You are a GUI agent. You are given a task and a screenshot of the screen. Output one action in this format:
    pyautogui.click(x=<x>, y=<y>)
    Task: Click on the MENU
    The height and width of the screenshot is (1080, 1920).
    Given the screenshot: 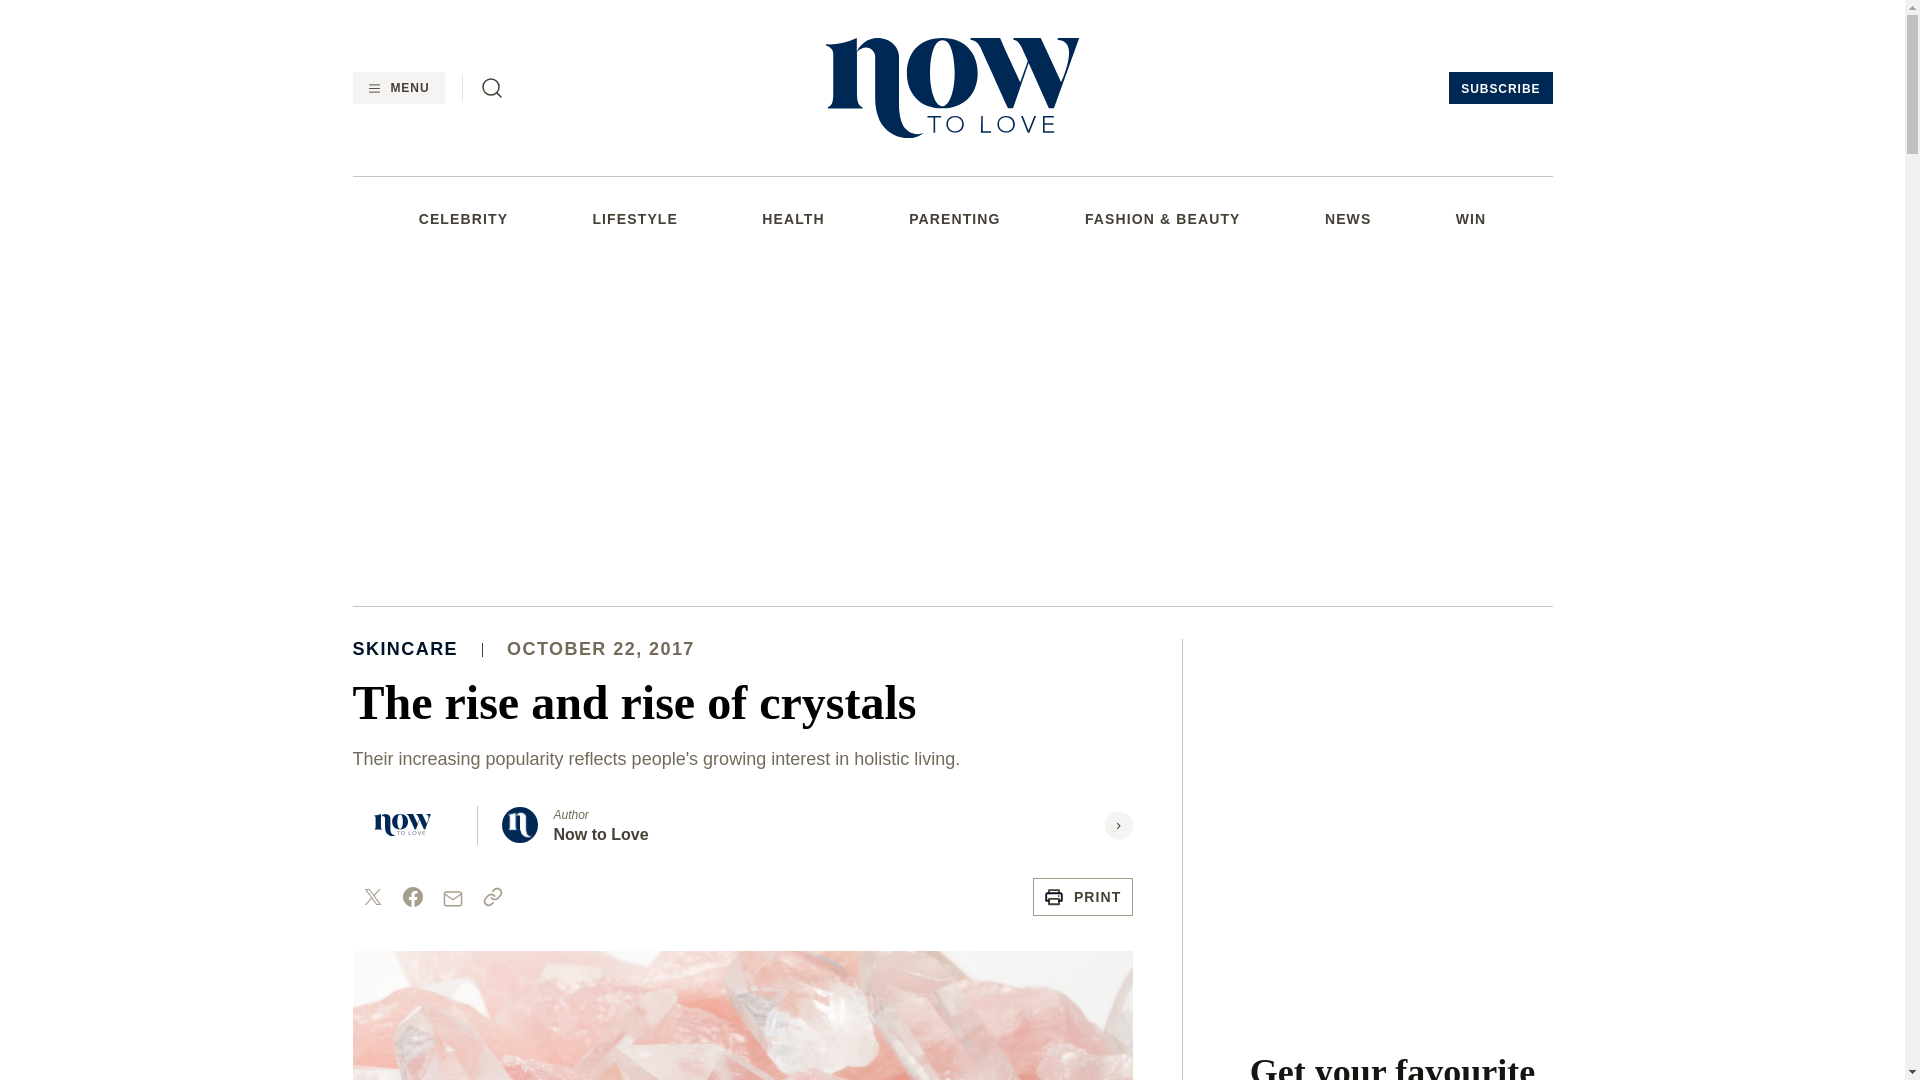 What is the action you would take?
    pyautogui.click(x=397, y=88)
    